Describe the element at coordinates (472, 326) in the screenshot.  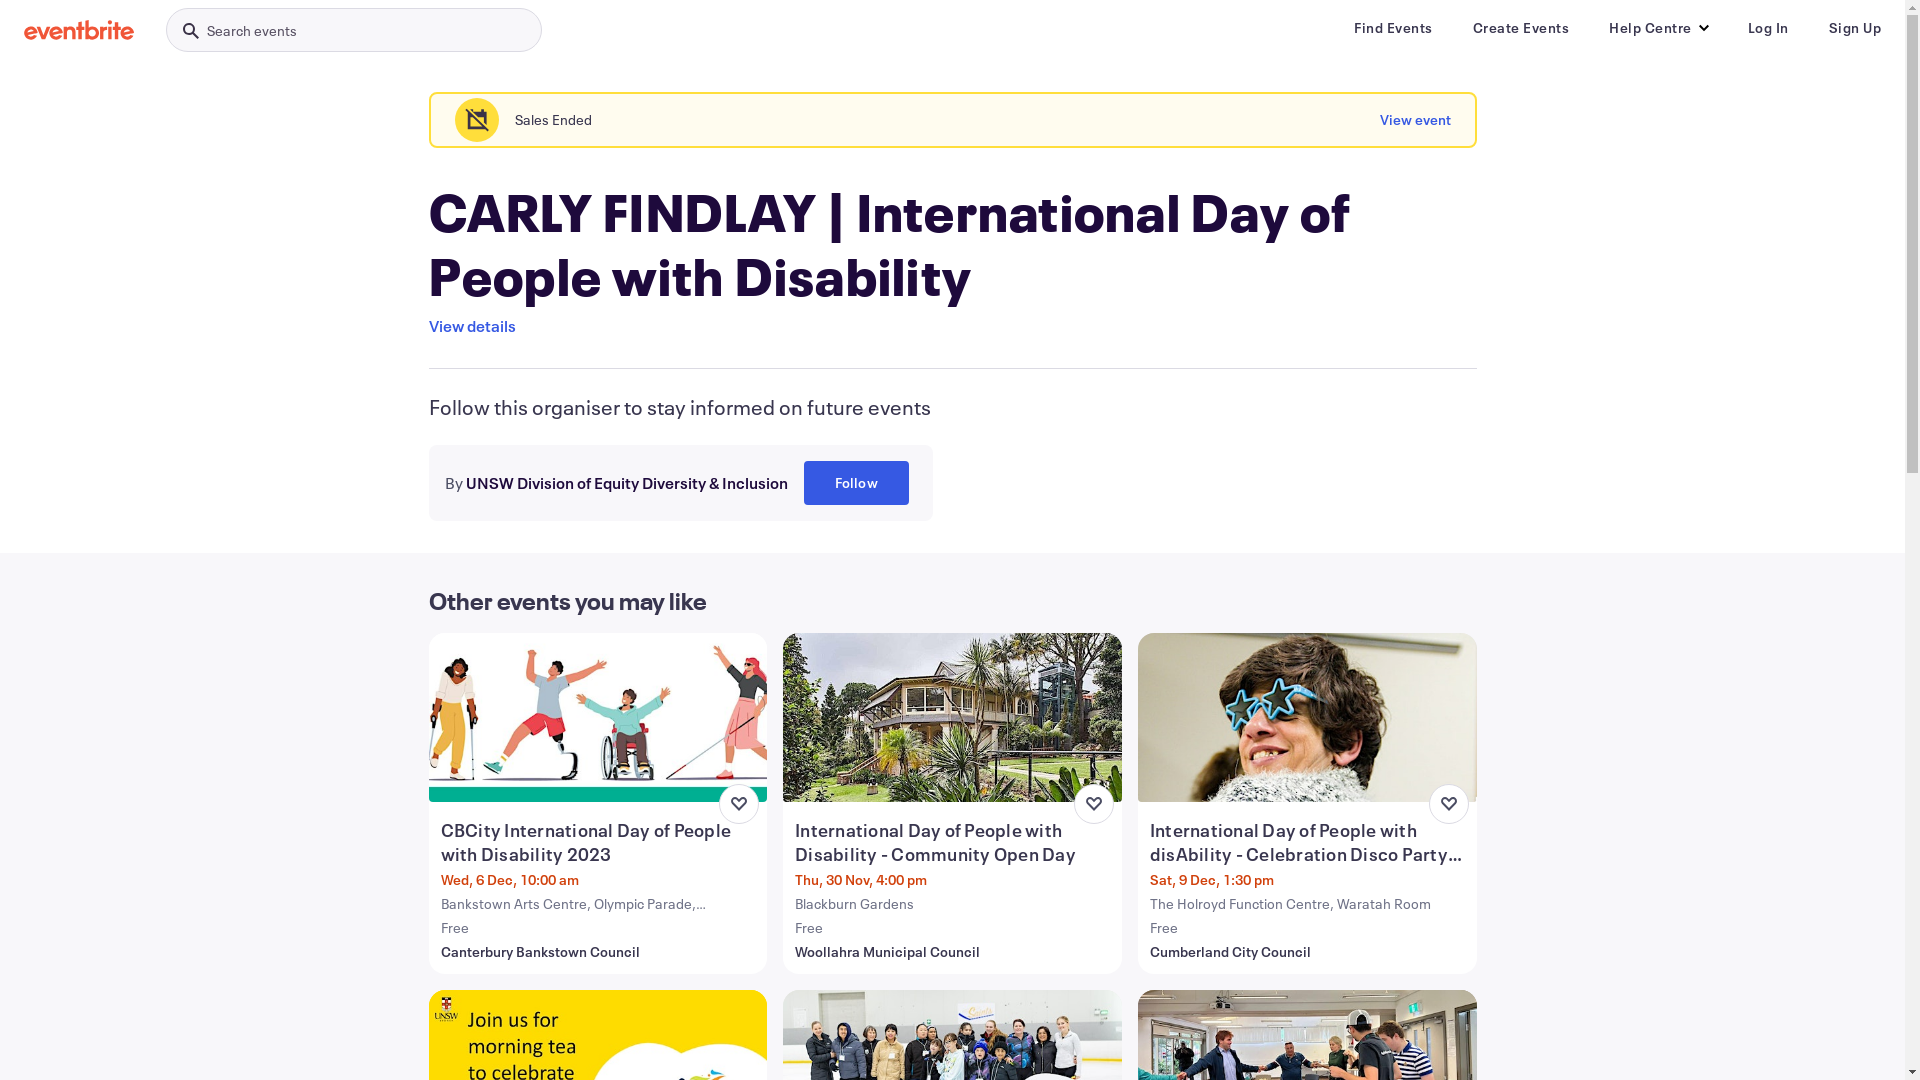
I see `View details` at that location.